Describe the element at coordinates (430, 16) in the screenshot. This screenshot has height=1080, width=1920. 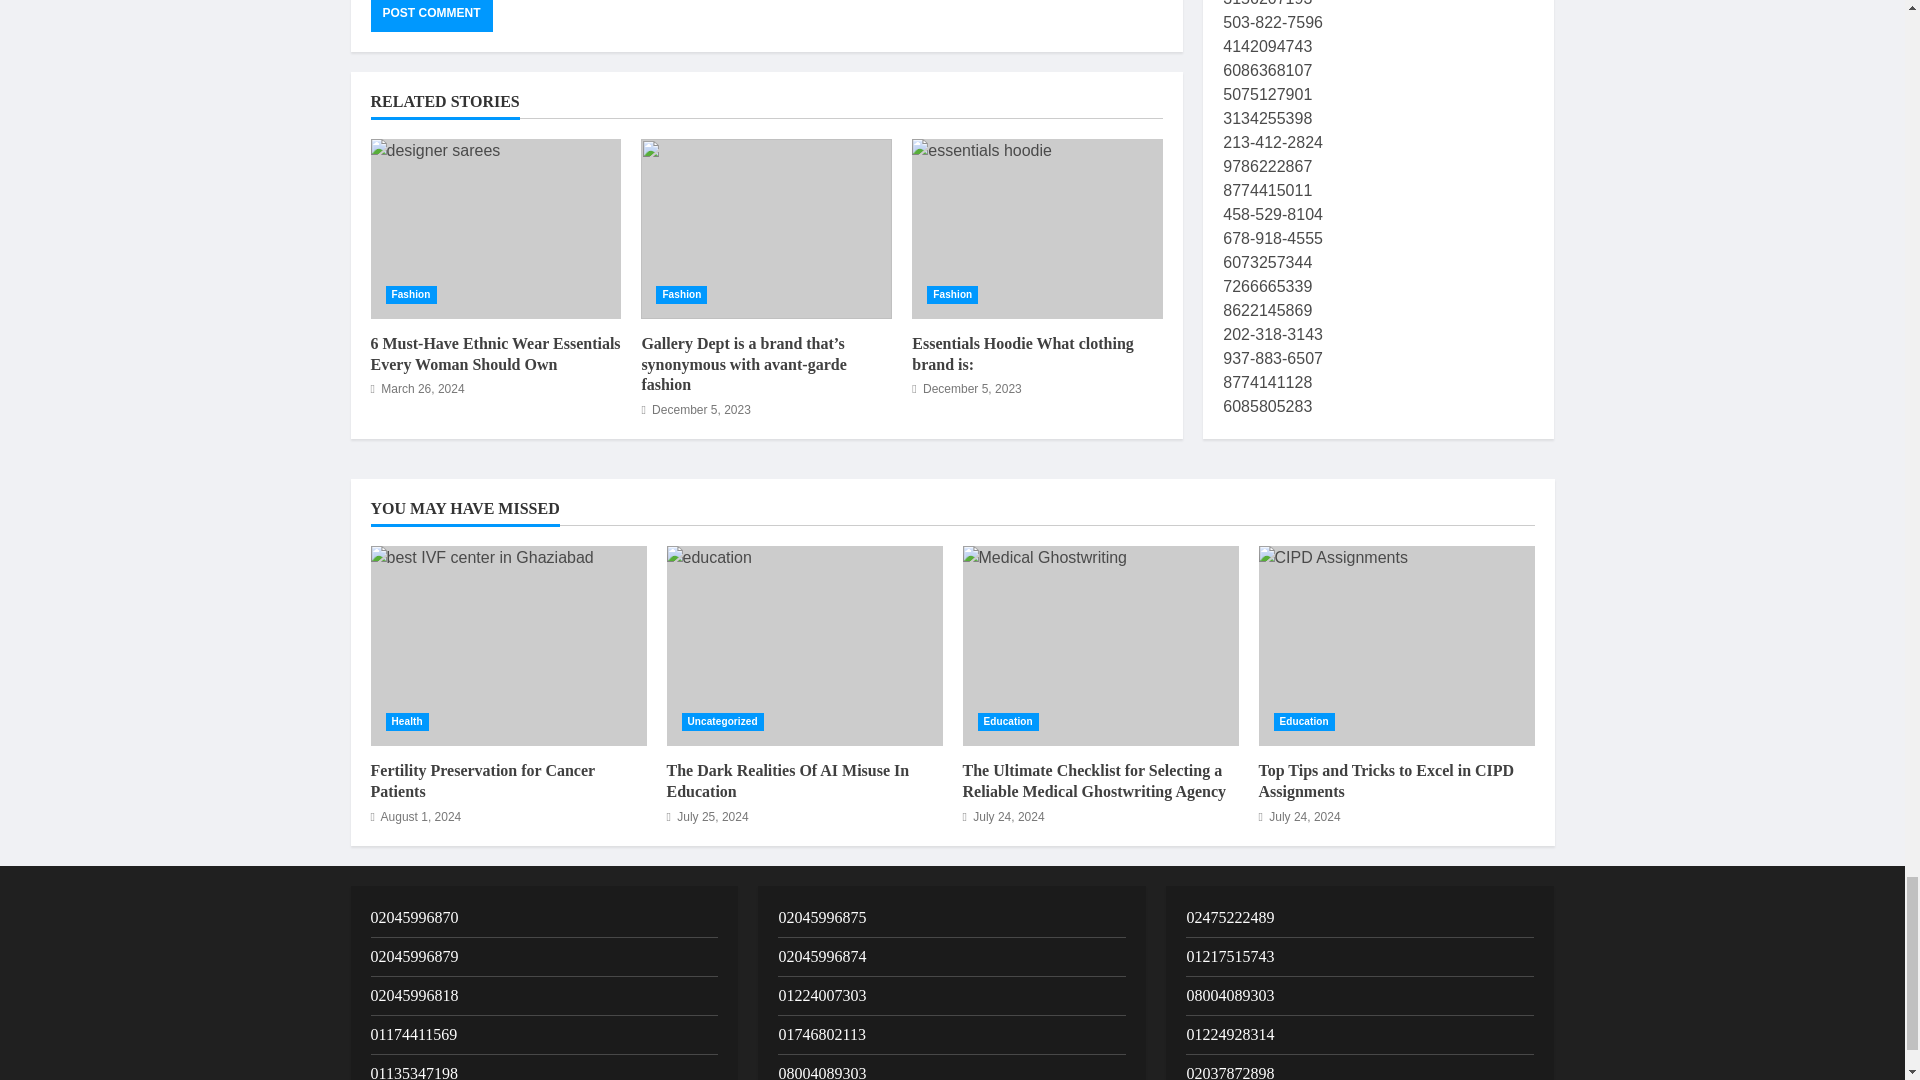
I see `Post Comment` at that location.